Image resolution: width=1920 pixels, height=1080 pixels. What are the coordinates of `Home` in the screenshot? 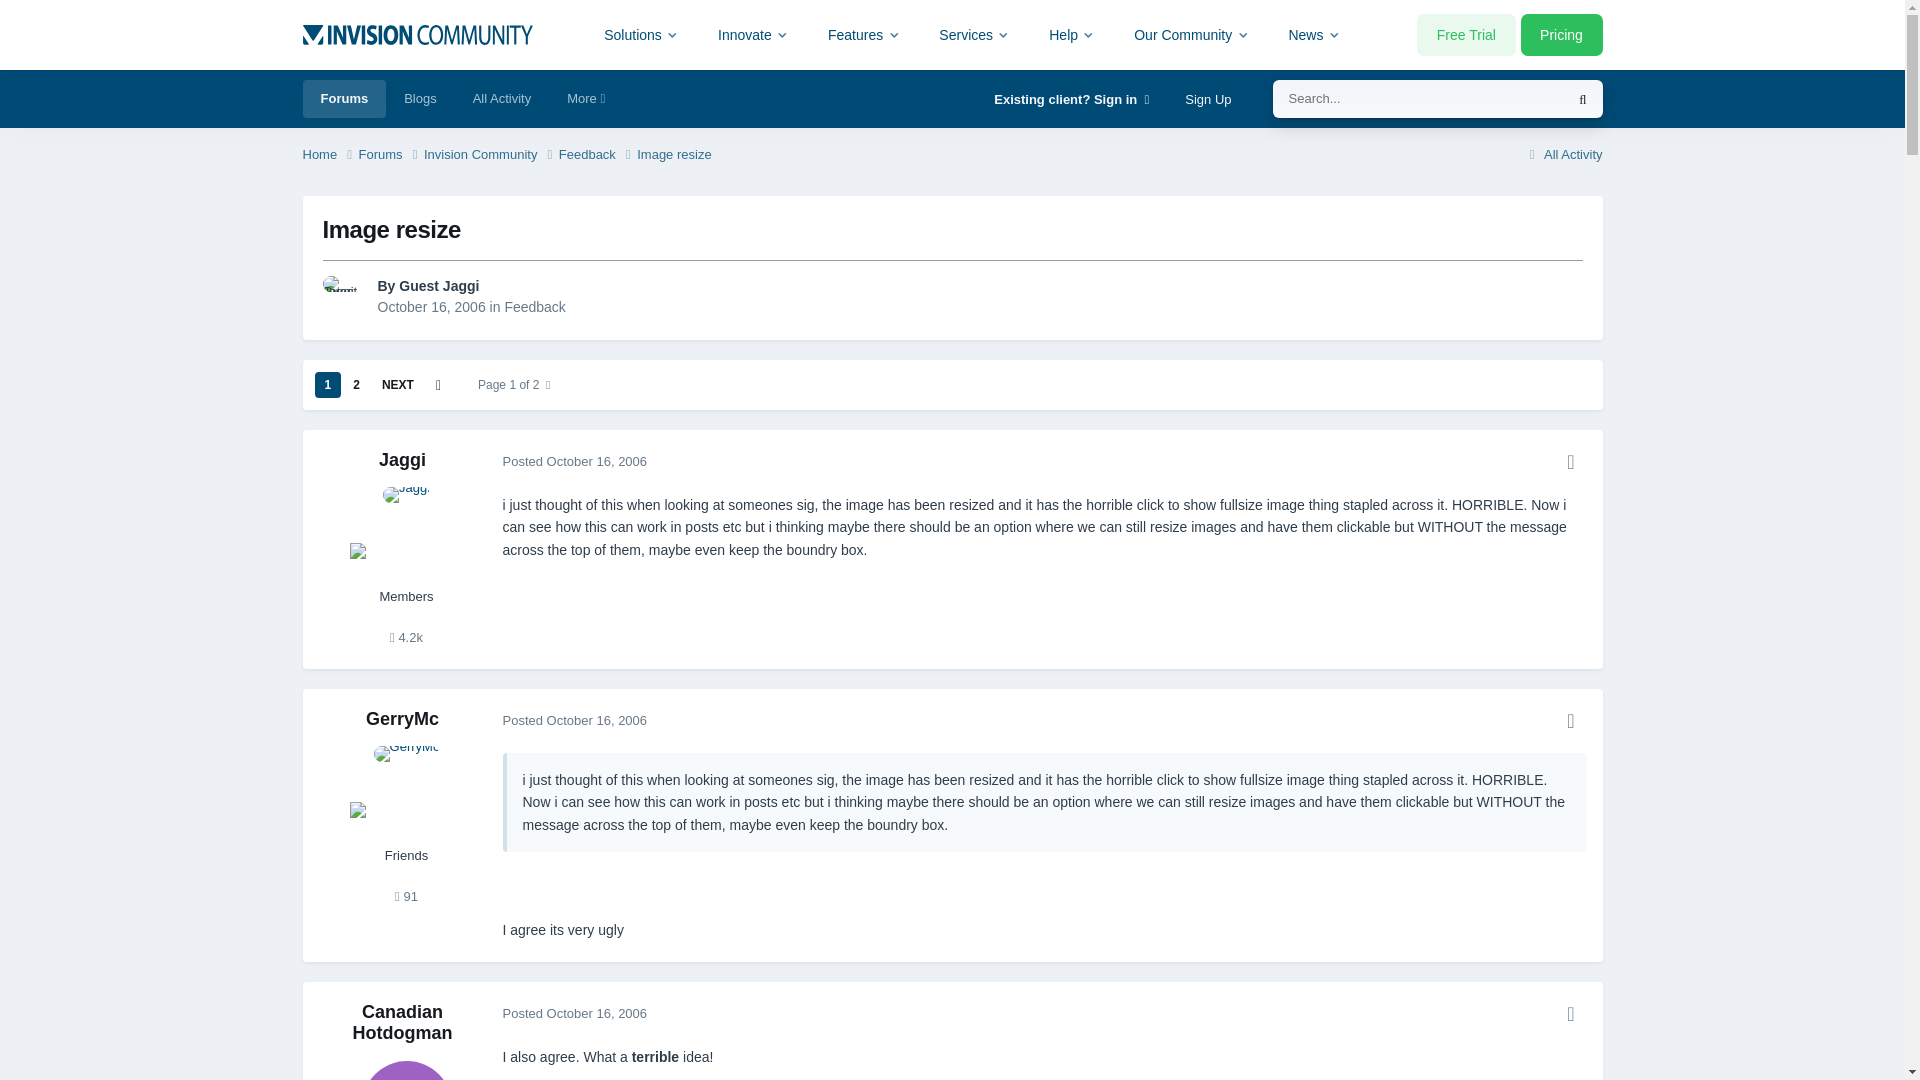 It's located at (329, 155).